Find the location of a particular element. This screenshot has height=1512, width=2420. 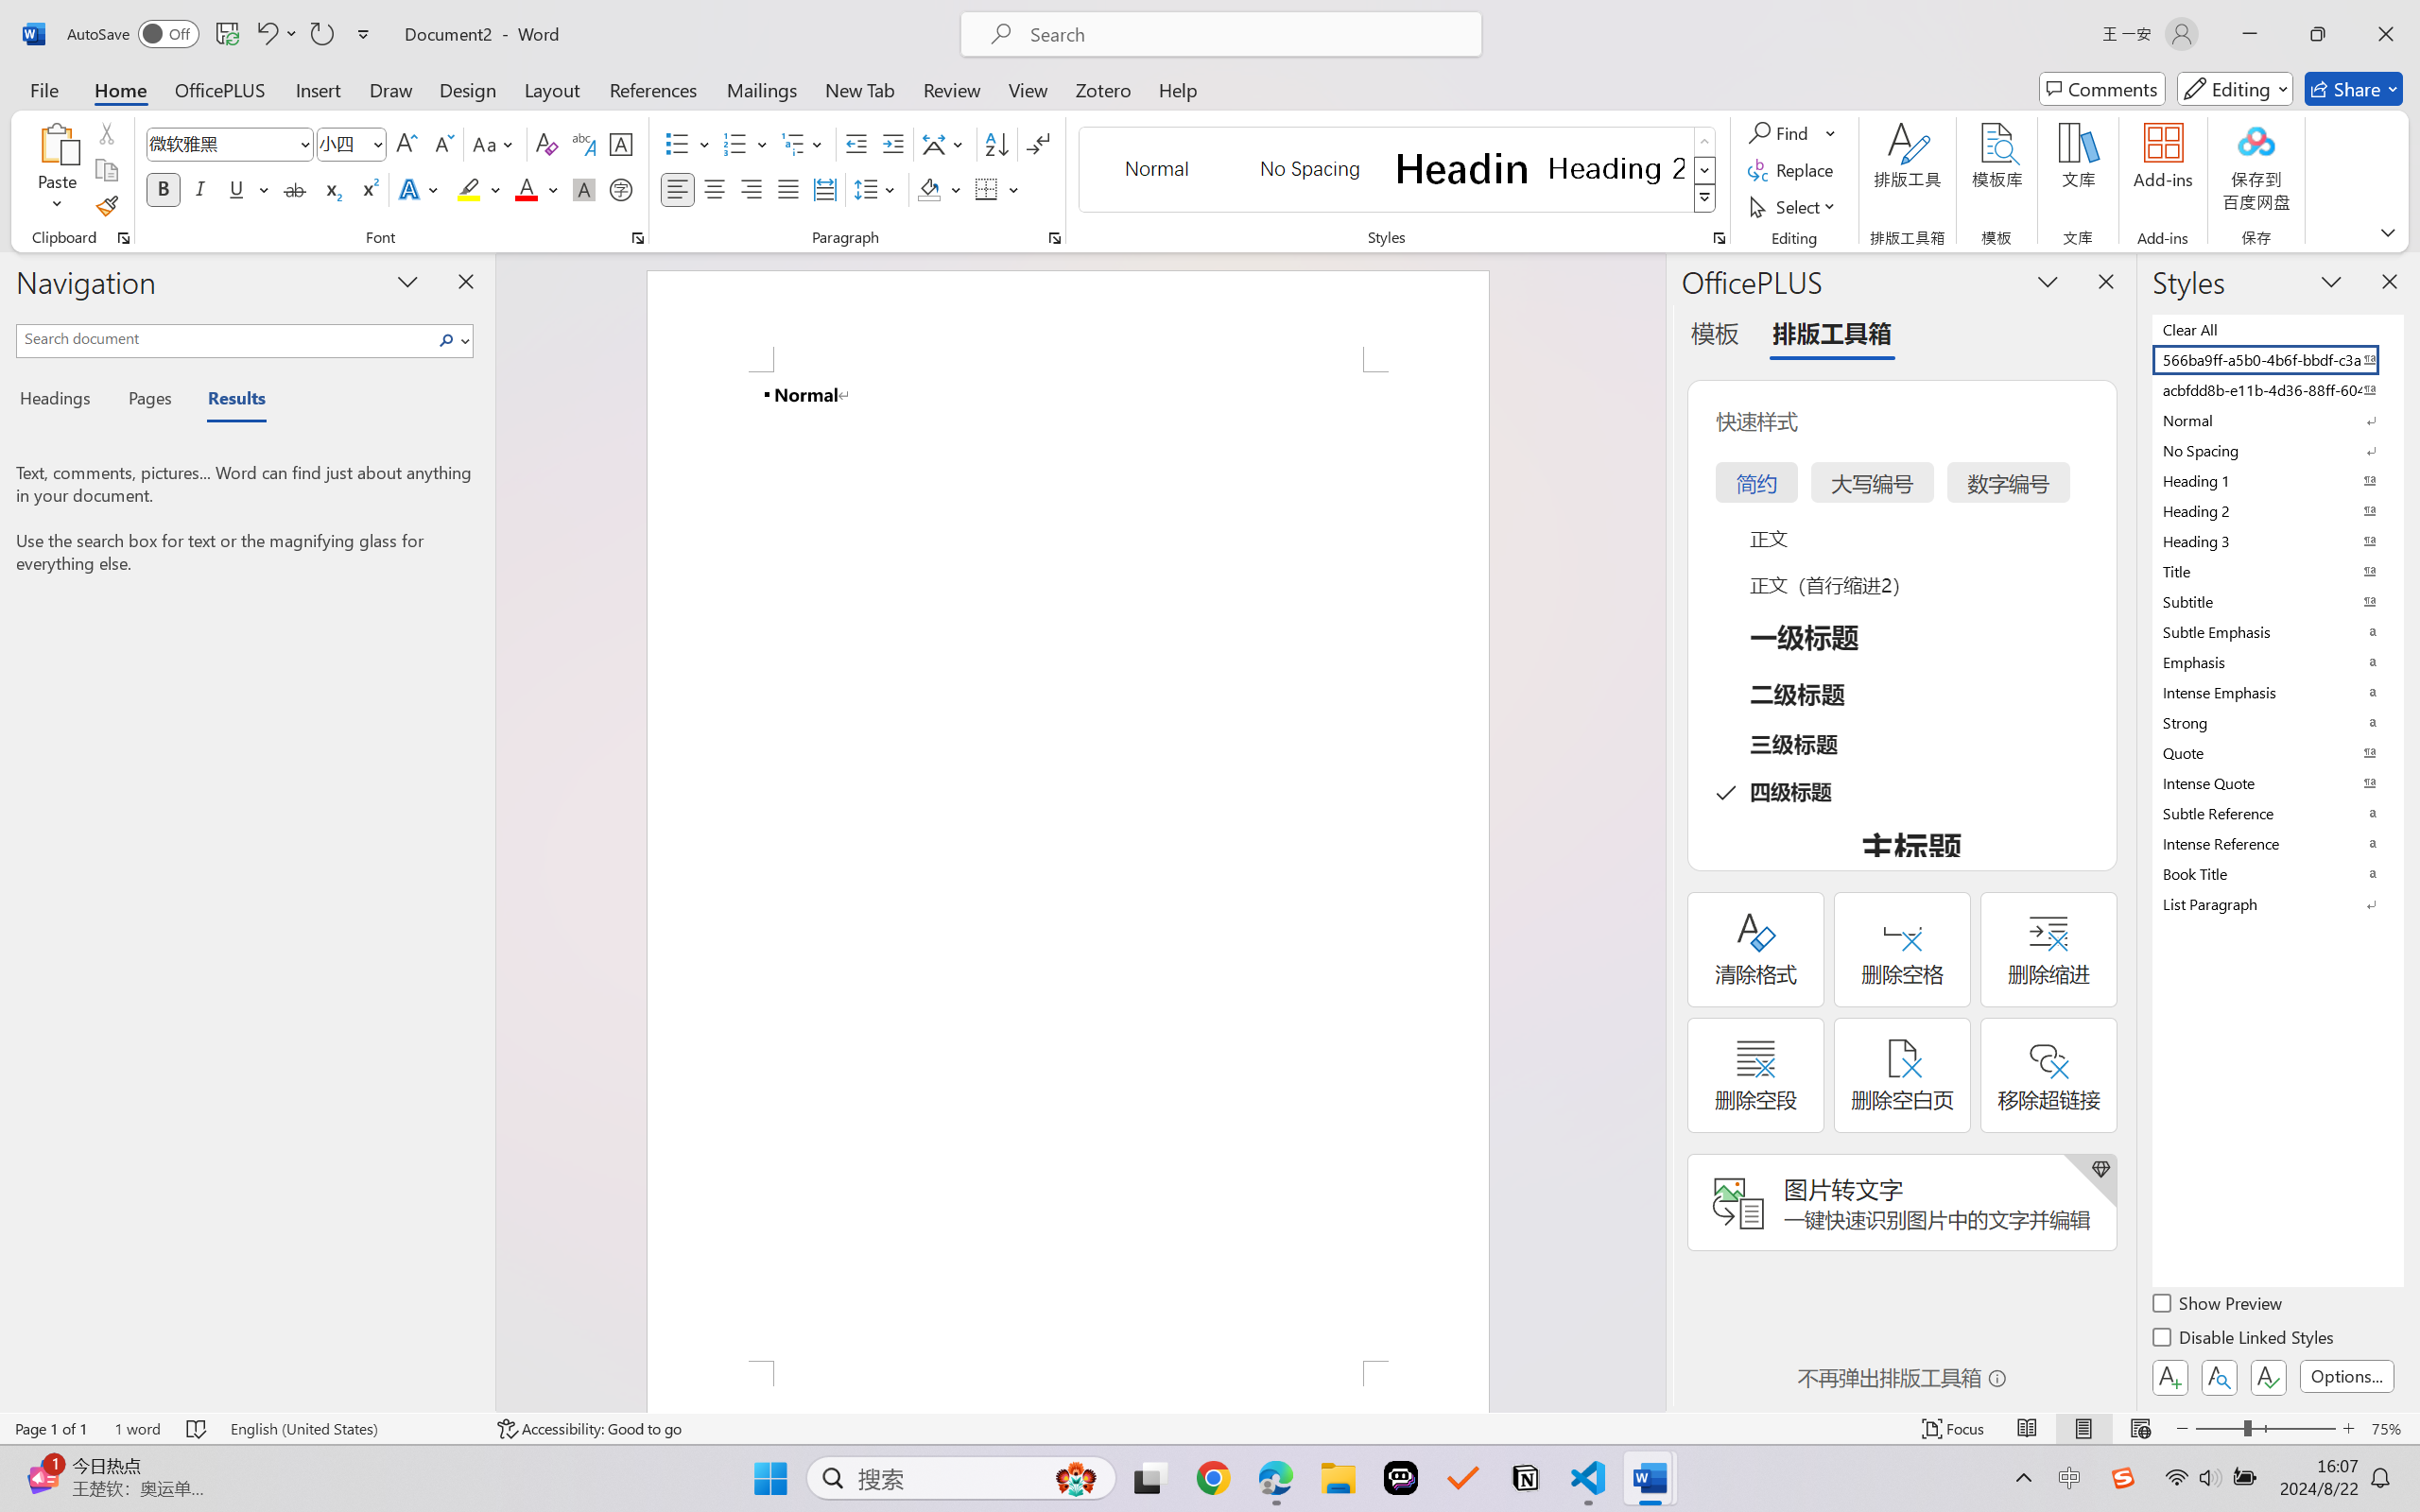

Center is located at coordinates (714, 189).